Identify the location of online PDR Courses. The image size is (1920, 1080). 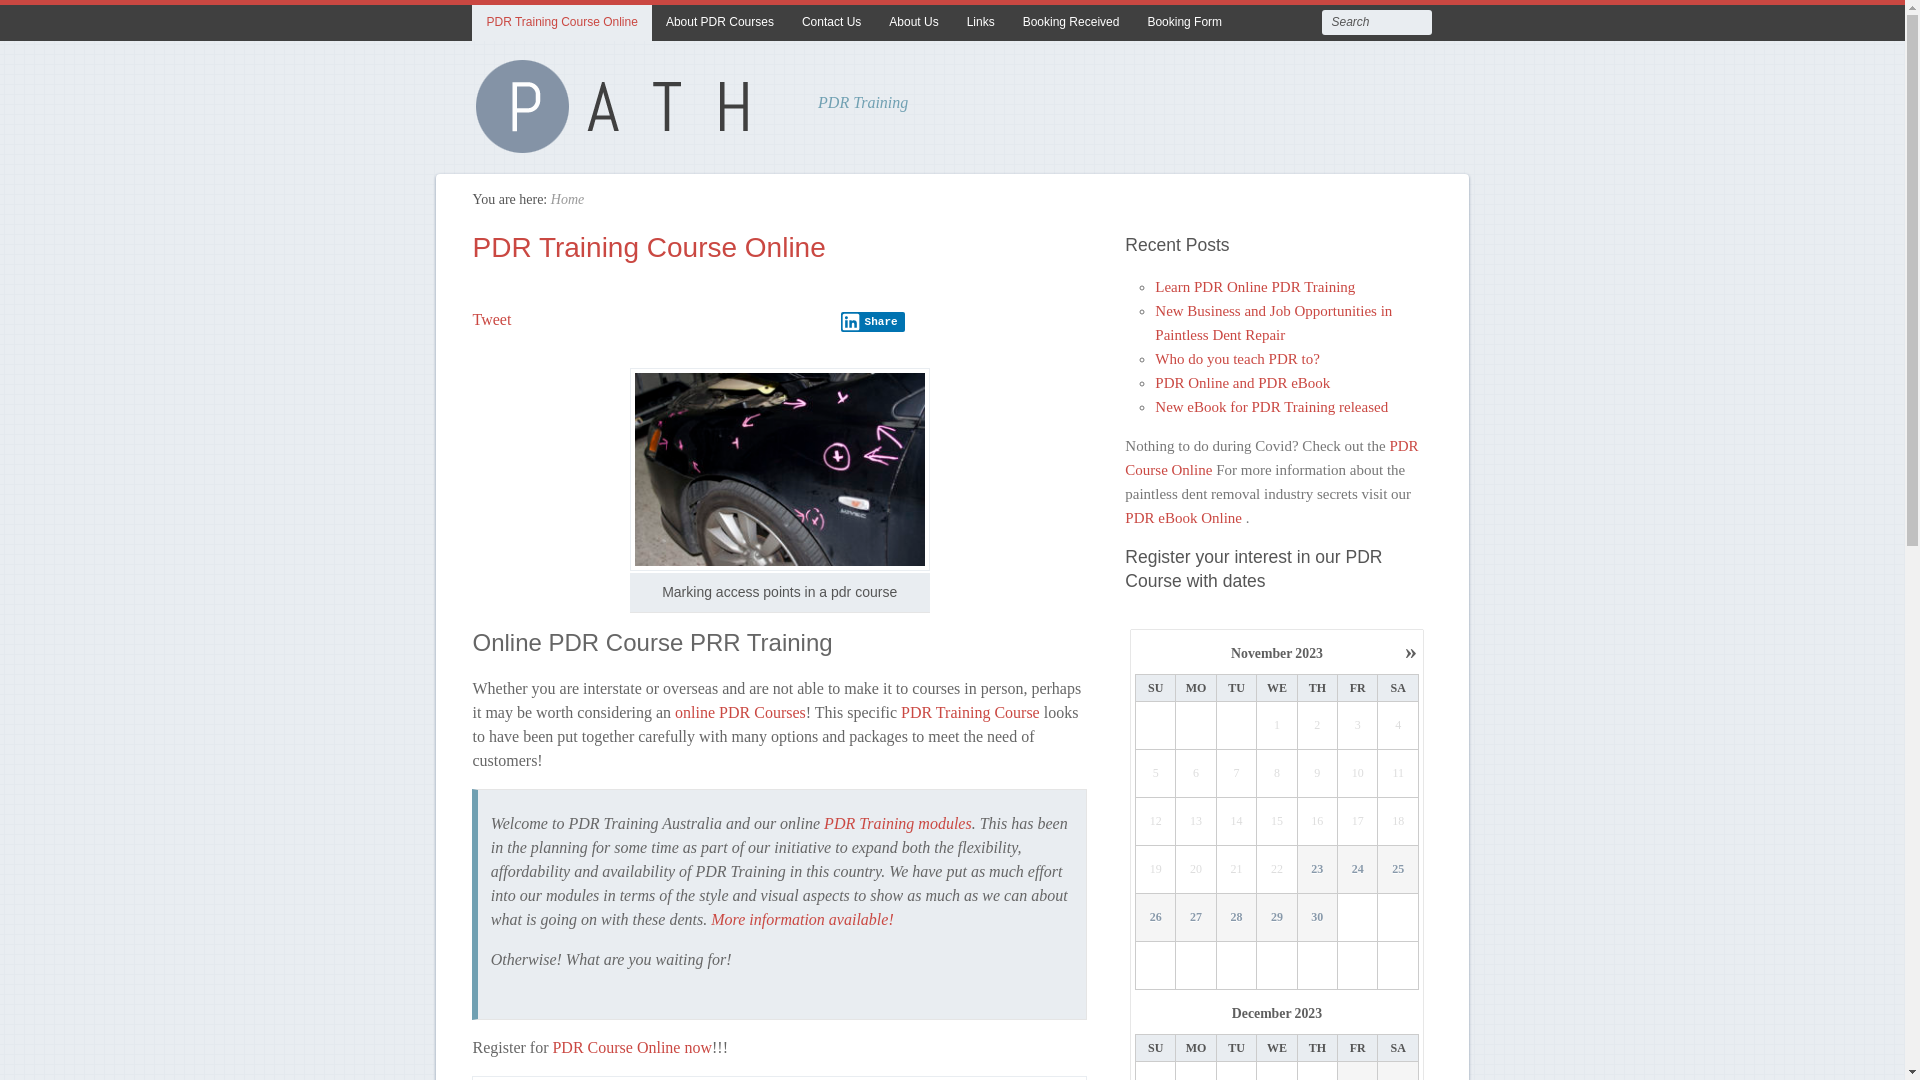
(740, 712).